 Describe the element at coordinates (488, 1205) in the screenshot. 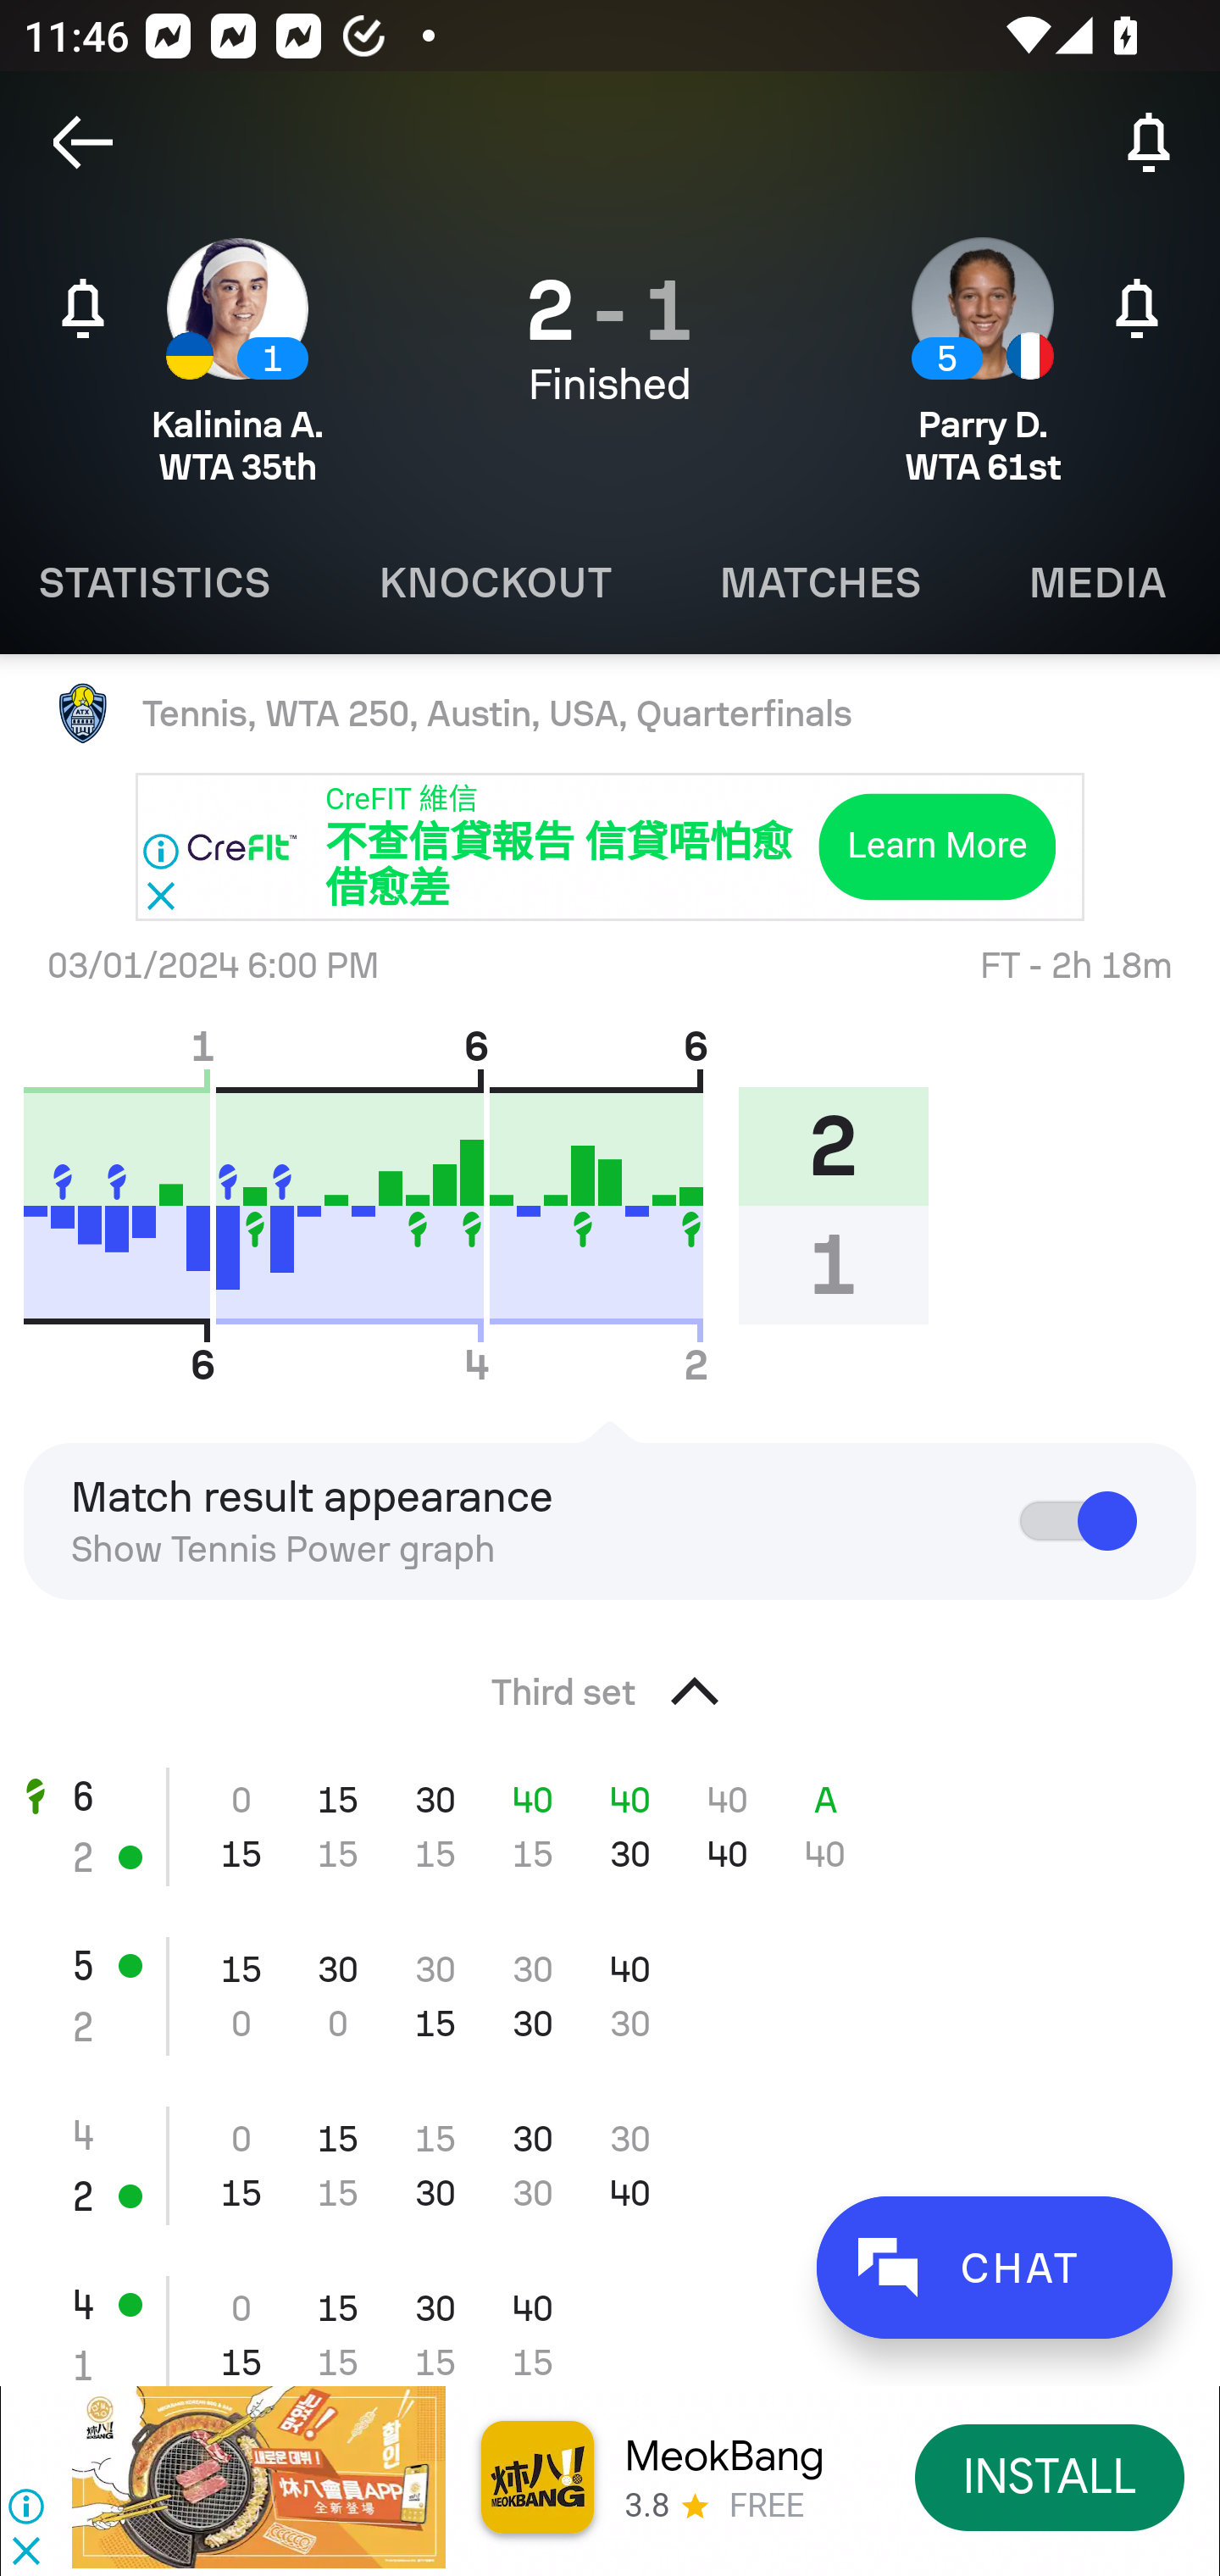

I see `1 6 6 4 6 2 2 1` at that location.